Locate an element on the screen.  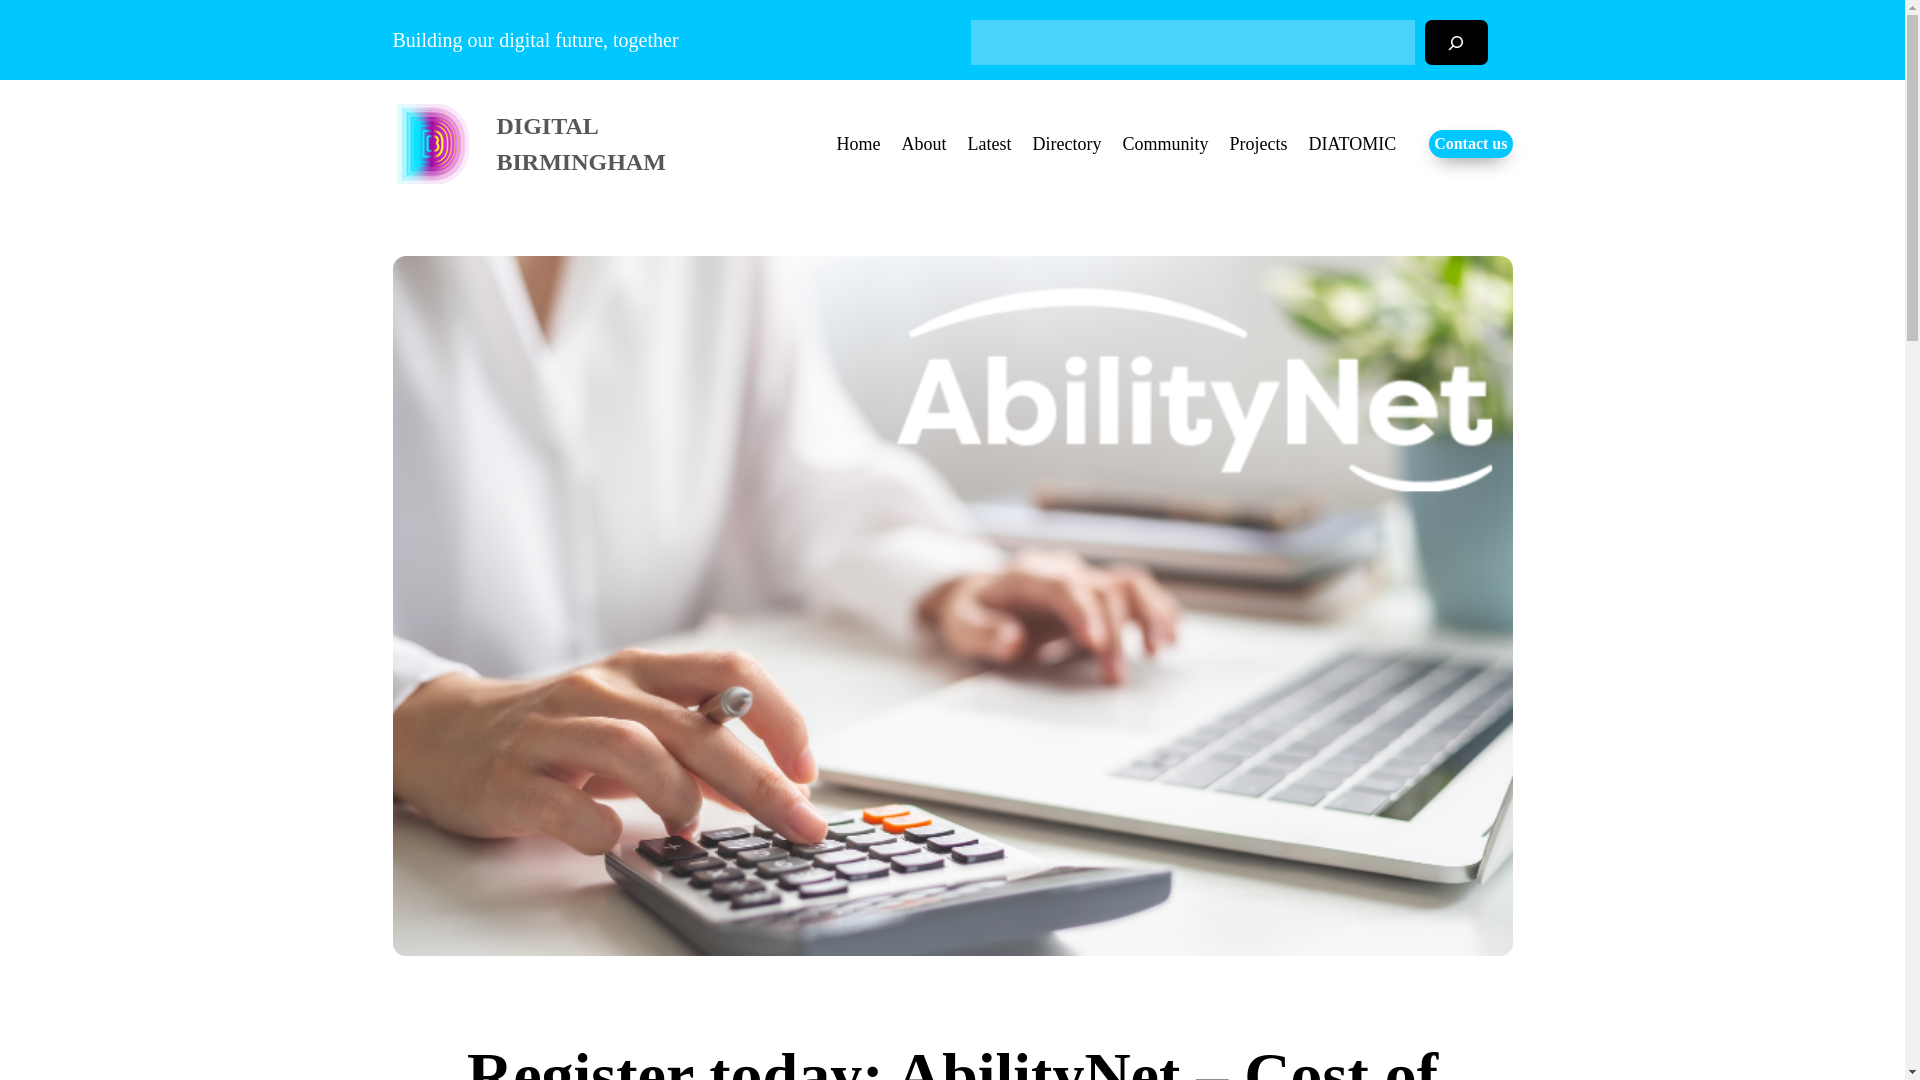
Contact us is located at coordinates (1470, 143).